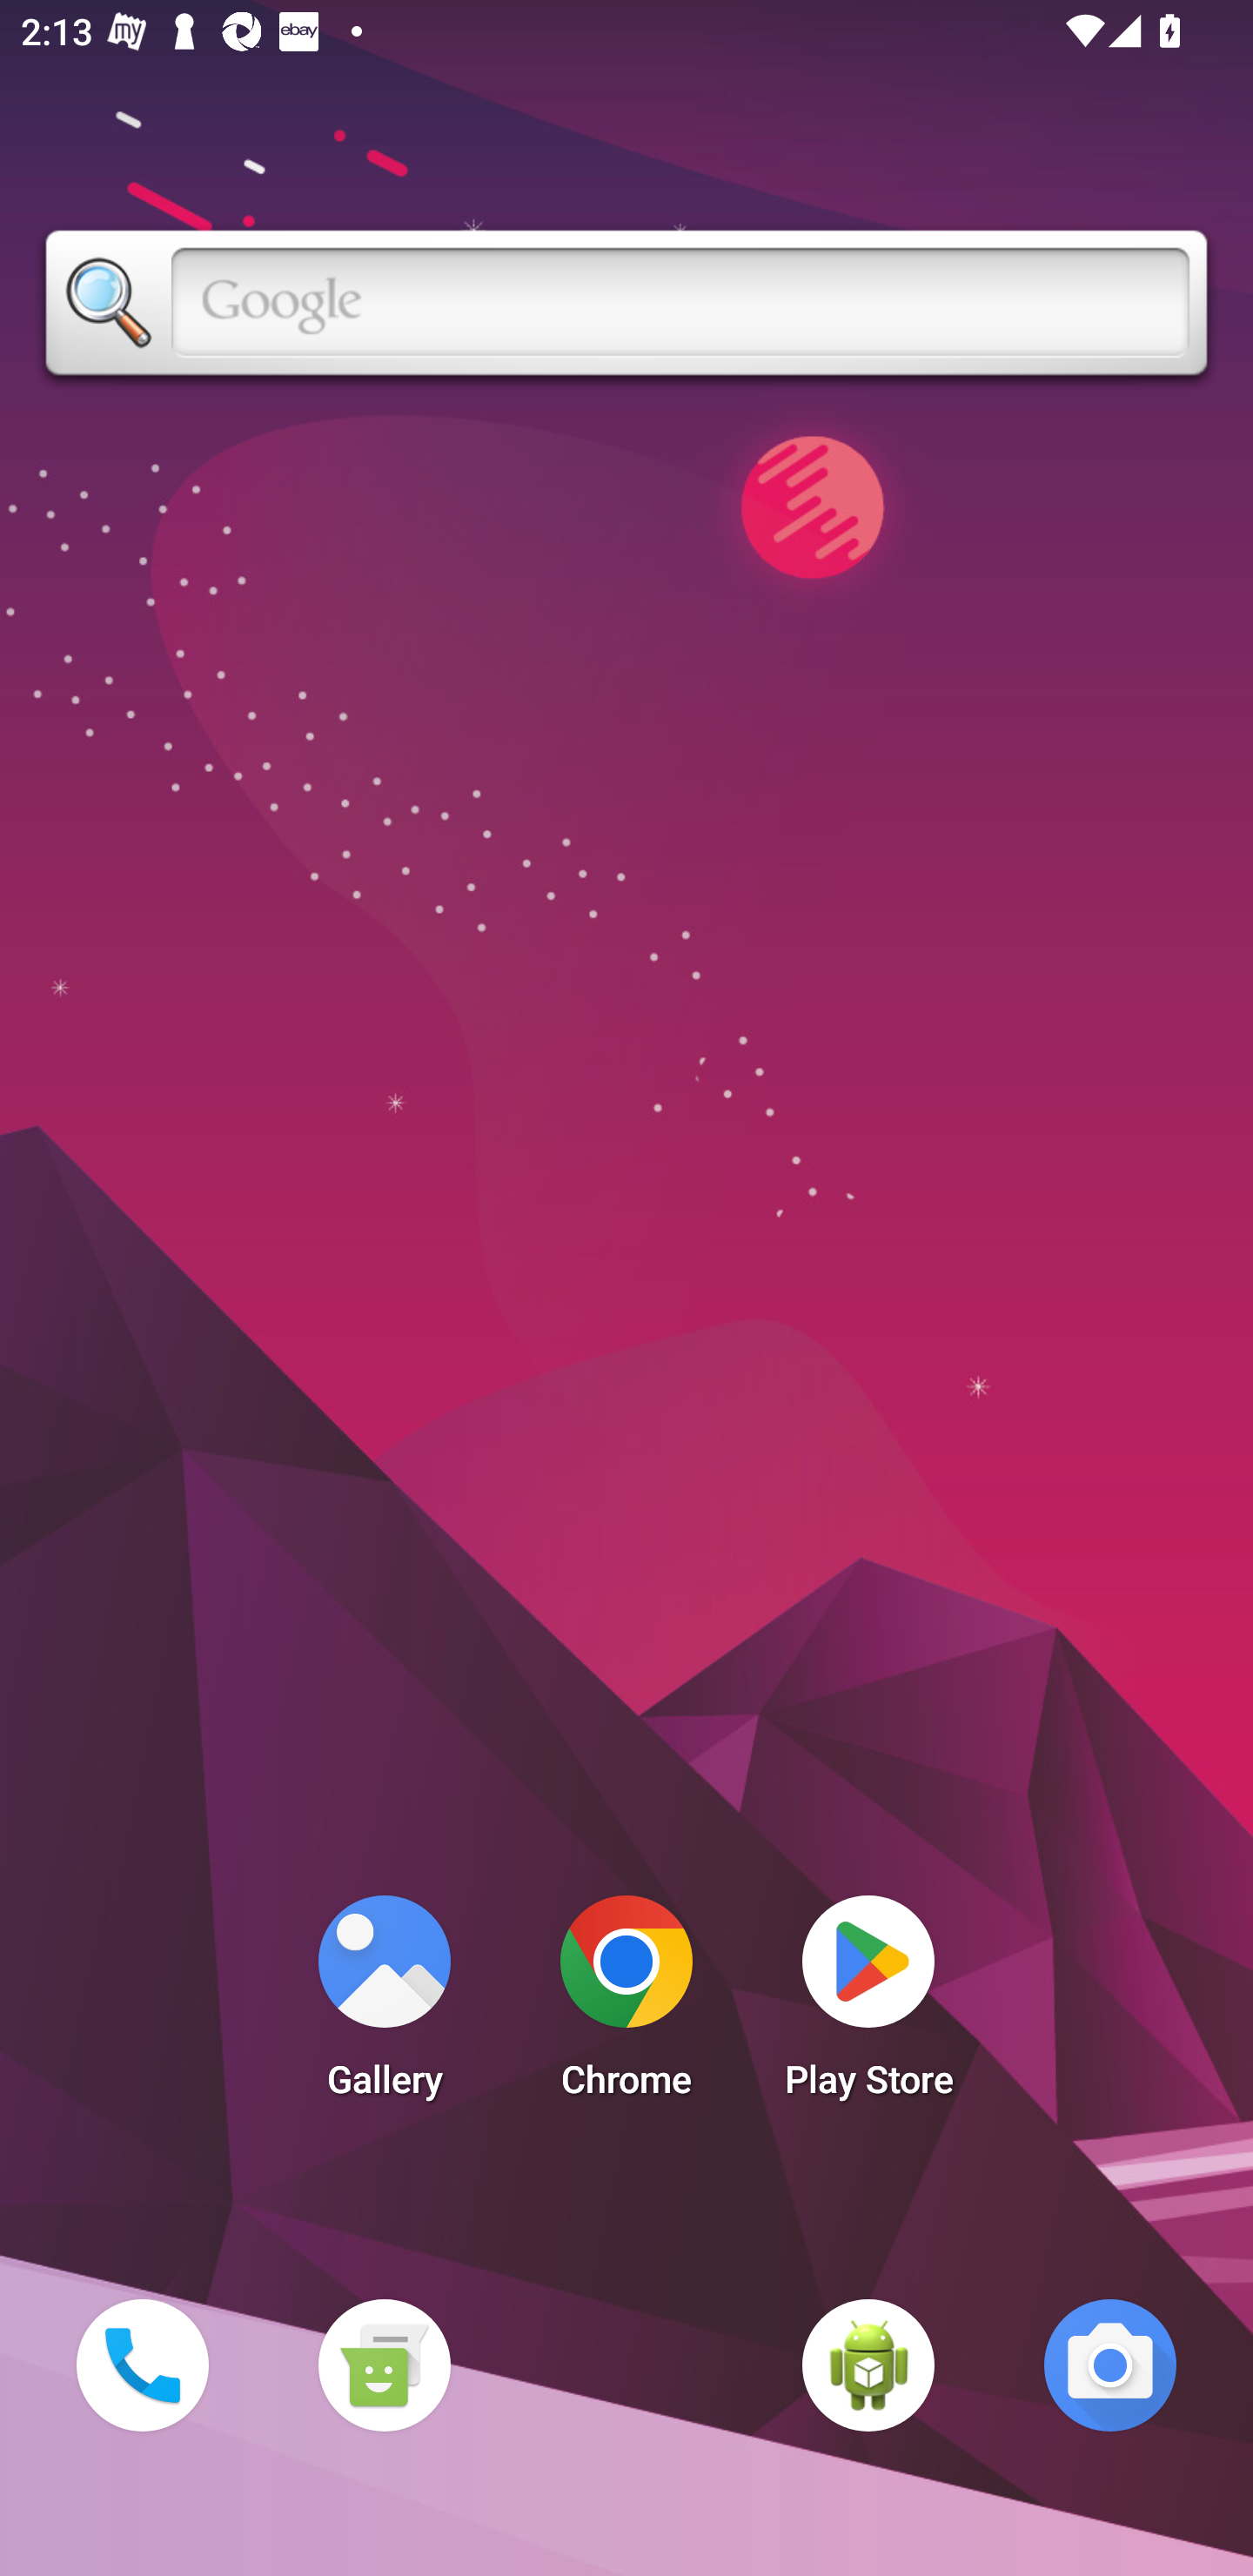 This screenshot has width=1253, height=2576. What do you see at coordinates (142, 2365) in the screenshot?
I see `Phone` at bounding box center [142, 2365].